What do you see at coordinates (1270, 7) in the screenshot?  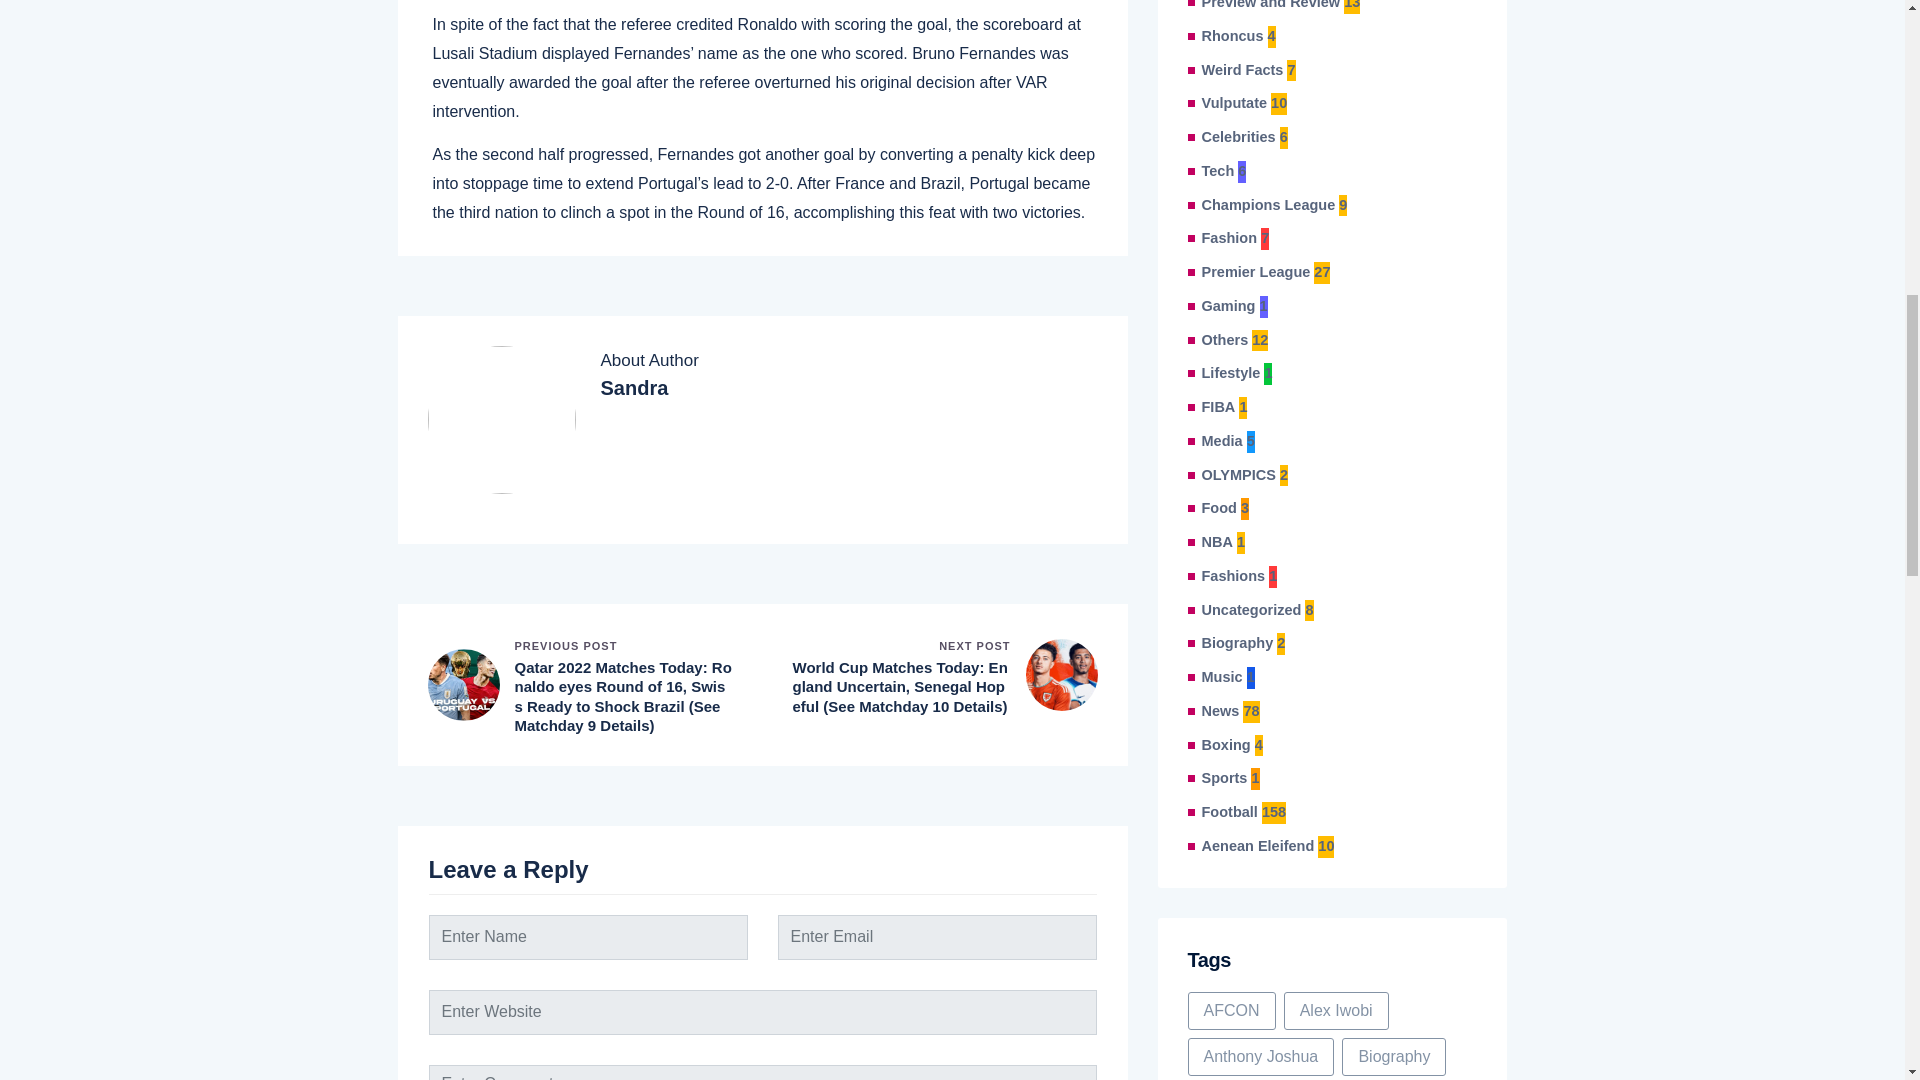 I see `Preview and Review` at bounding box center [1270, 7].